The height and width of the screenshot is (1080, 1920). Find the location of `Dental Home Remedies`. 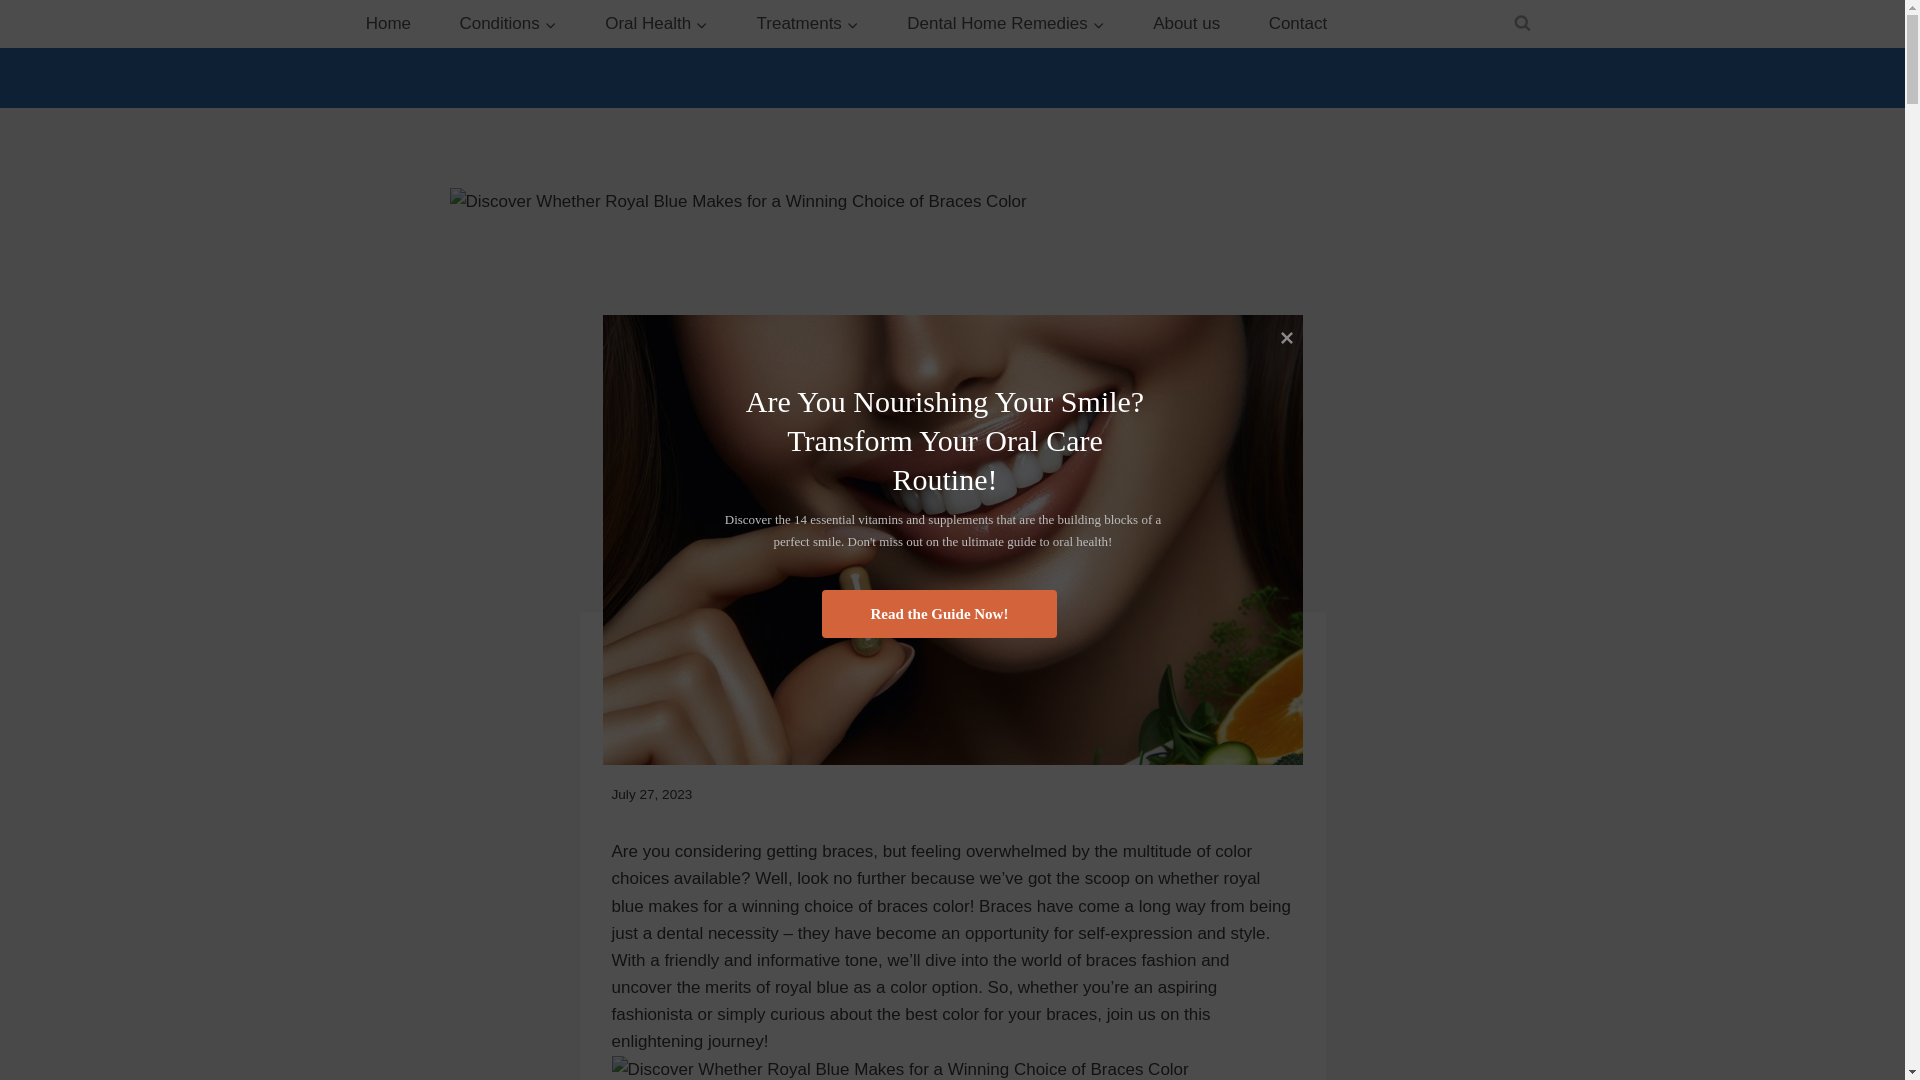

Dental Home Remedies is located at coordinates (1006, 24).